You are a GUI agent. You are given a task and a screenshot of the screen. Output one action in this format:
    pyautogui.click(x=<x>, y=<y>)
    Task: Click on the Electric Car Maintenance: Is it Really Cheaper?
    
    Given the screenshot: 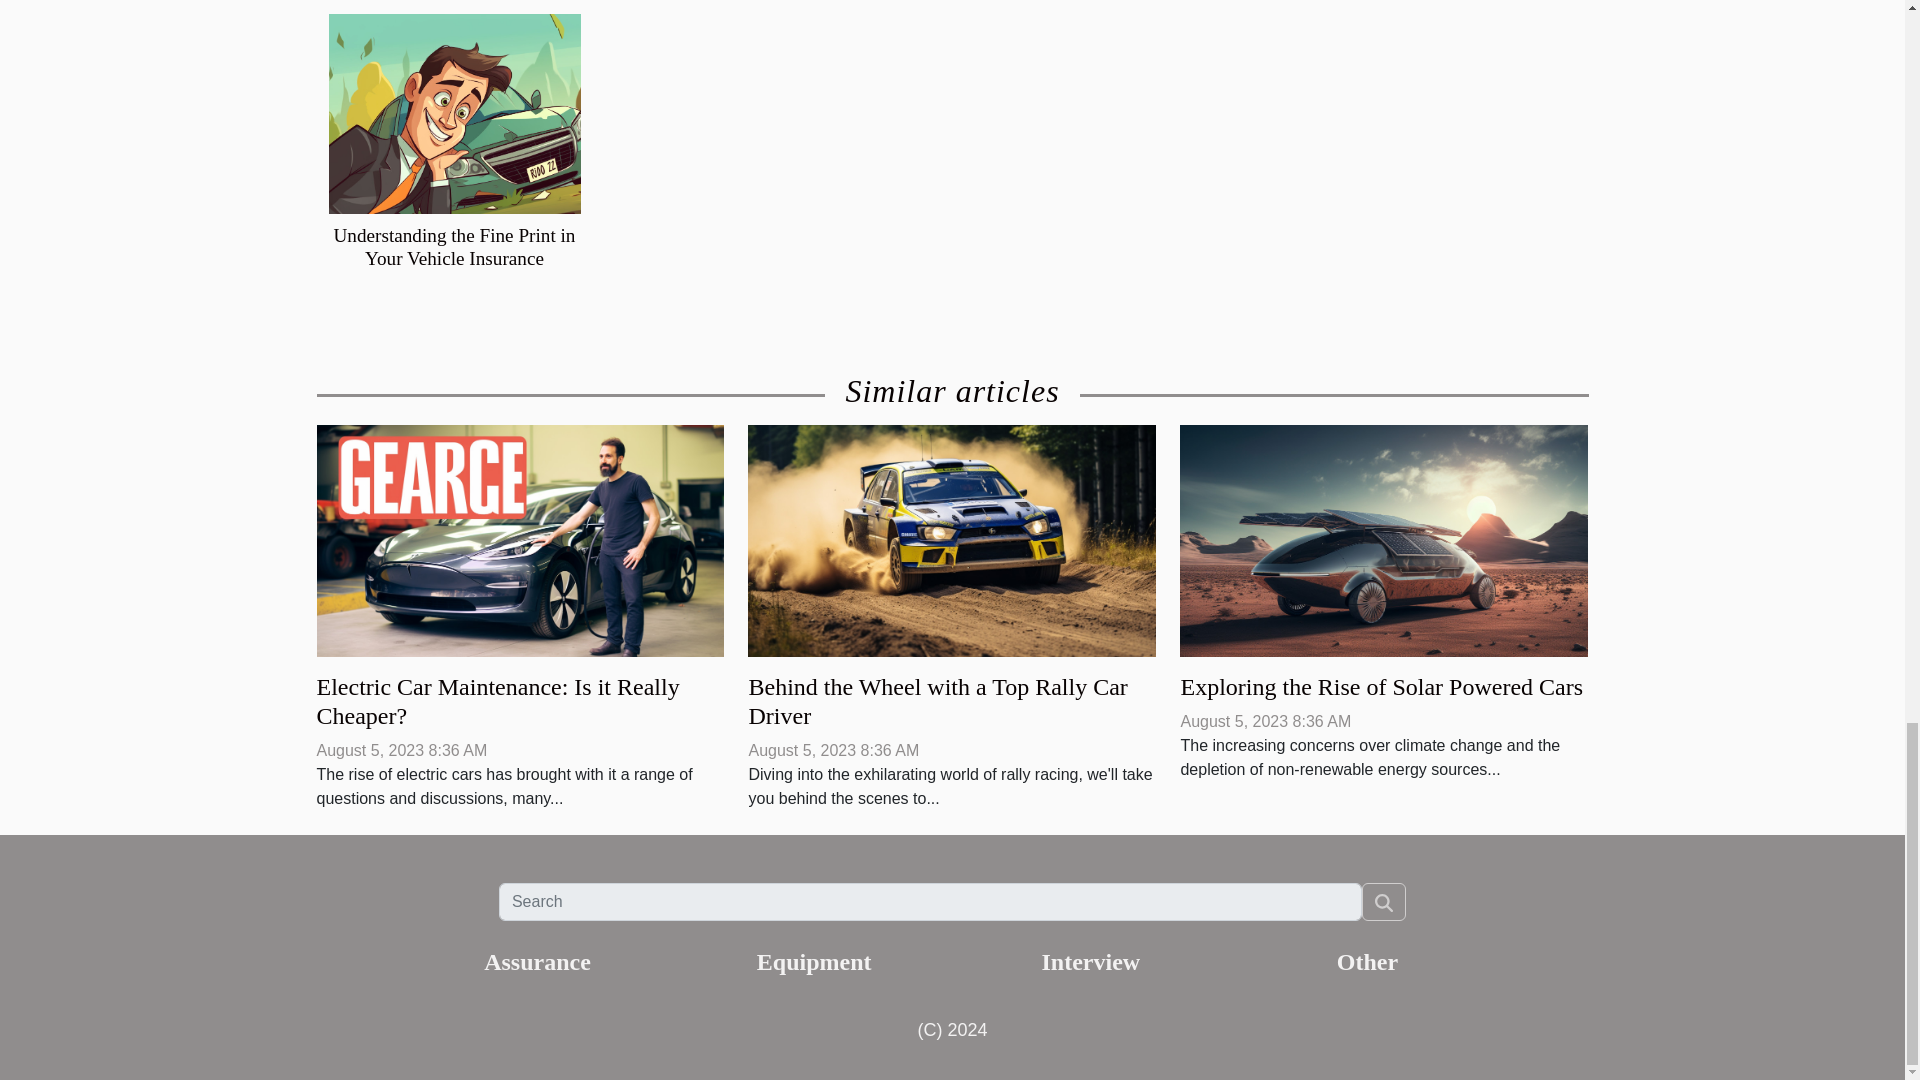 What is the action you would take?
    pyautogui.click(x=520, y=539)
    